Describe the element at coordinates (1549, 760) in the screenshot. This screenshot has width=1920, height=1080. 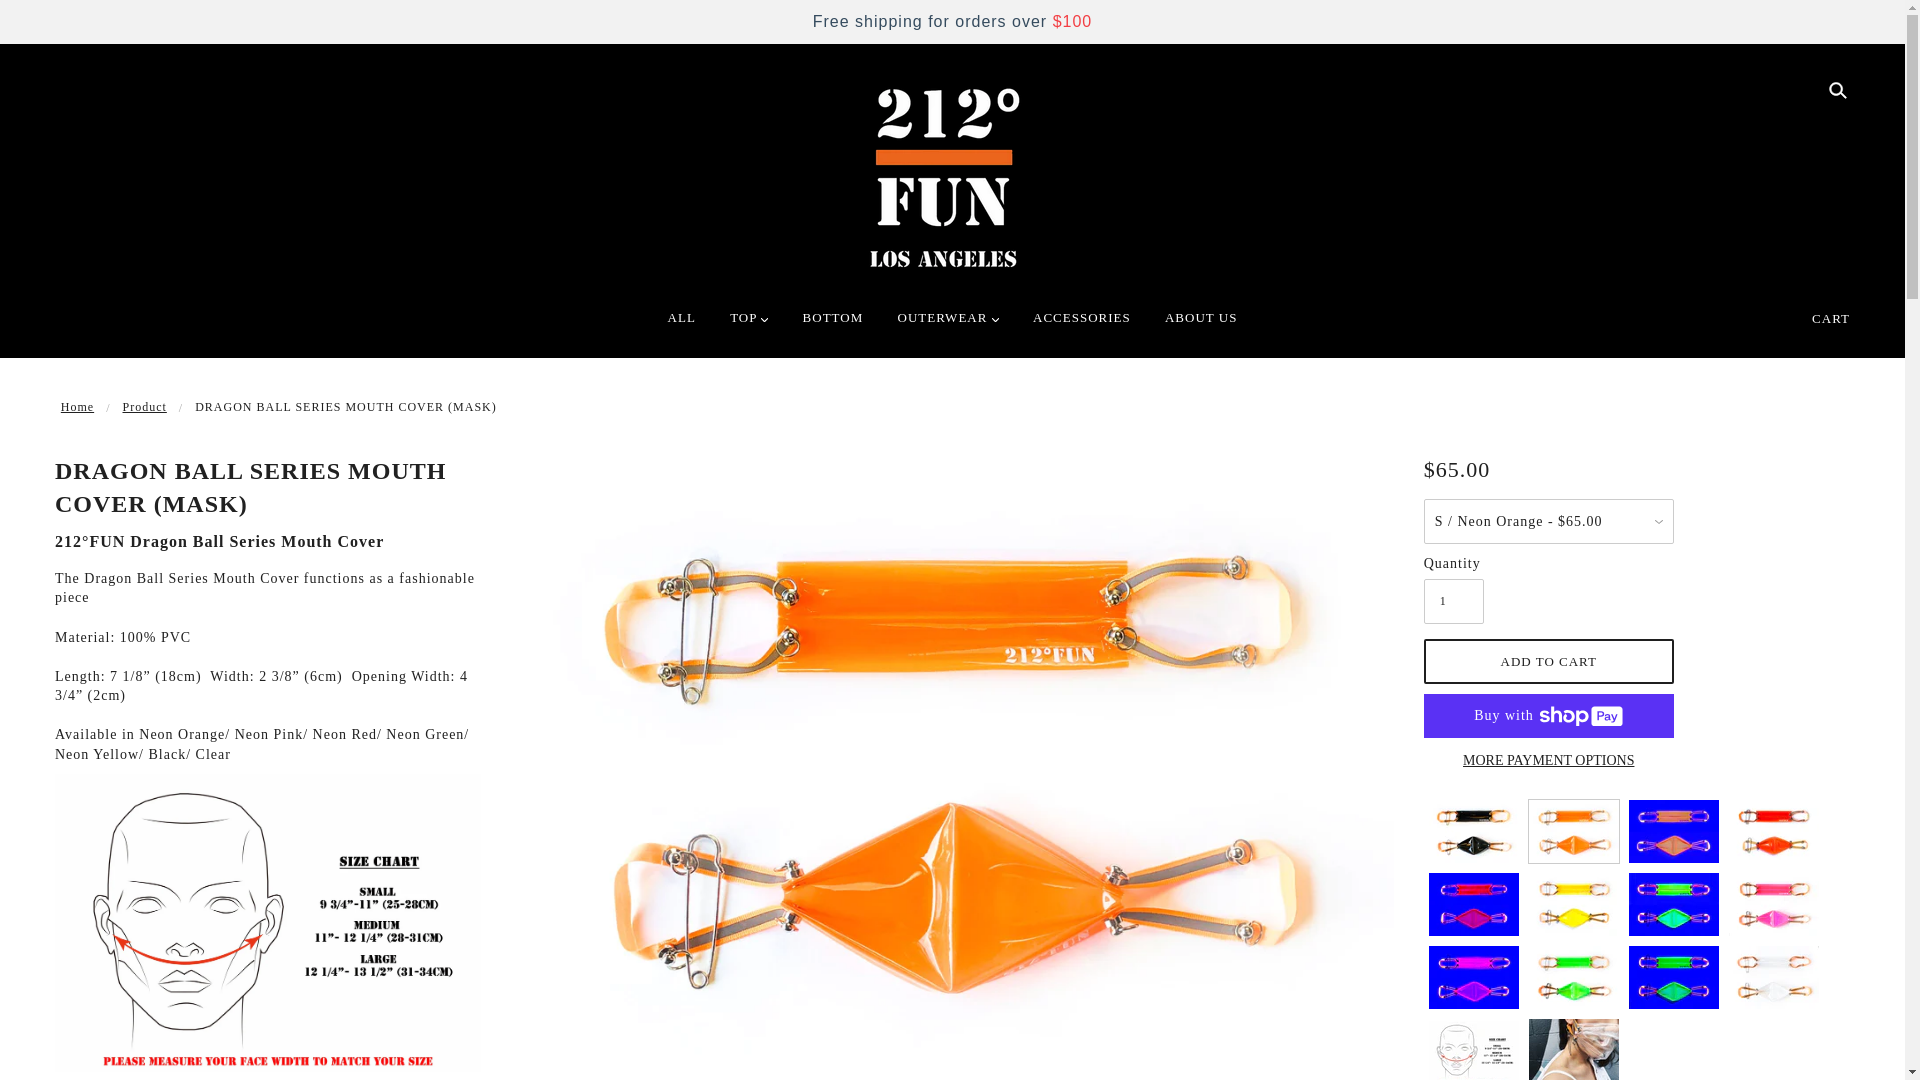
I see `MORE PAYMENT OPTIONS` at that location.